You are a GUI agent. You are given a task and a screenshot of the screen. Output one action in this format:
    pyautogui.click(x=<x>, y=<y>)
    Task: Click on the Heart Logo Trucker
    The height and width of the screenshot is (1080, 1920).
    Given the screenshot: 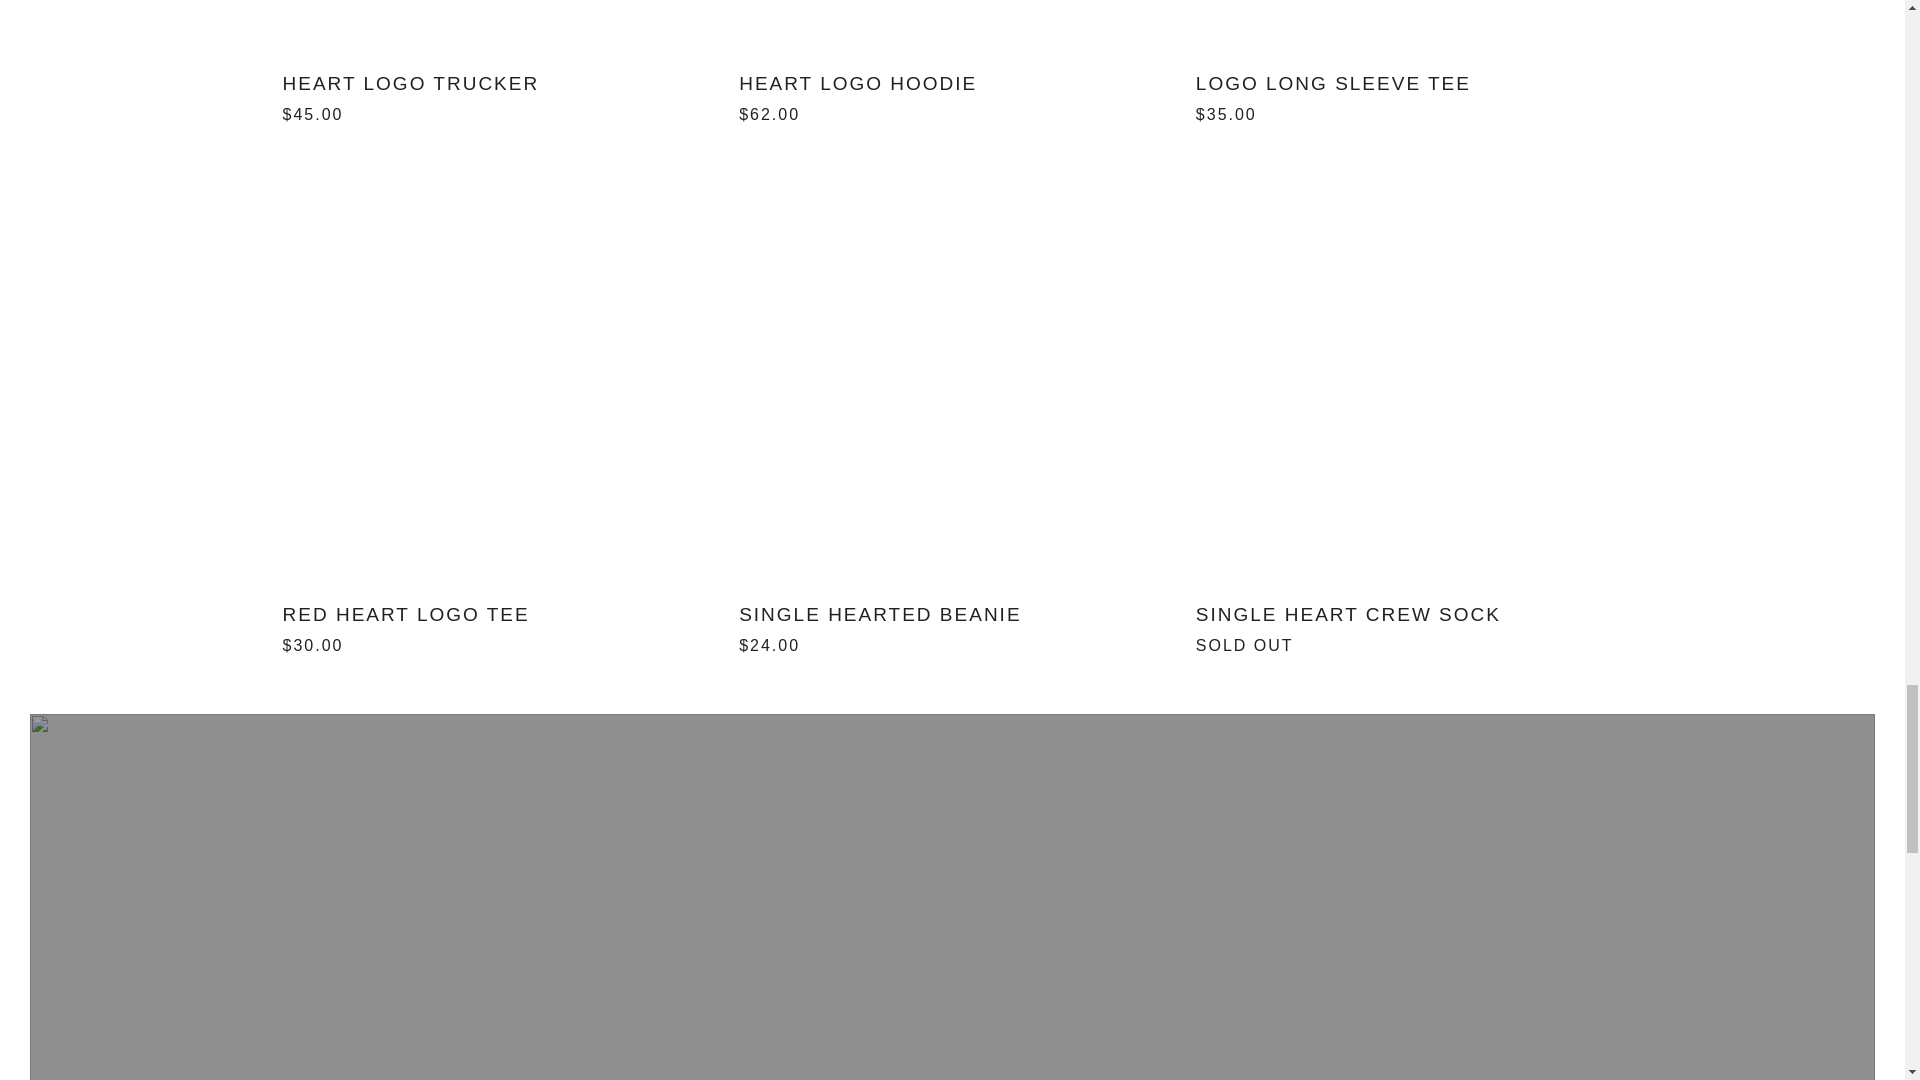 What is the action you would take?
    pyautogui.click(x=496, y=94)
    